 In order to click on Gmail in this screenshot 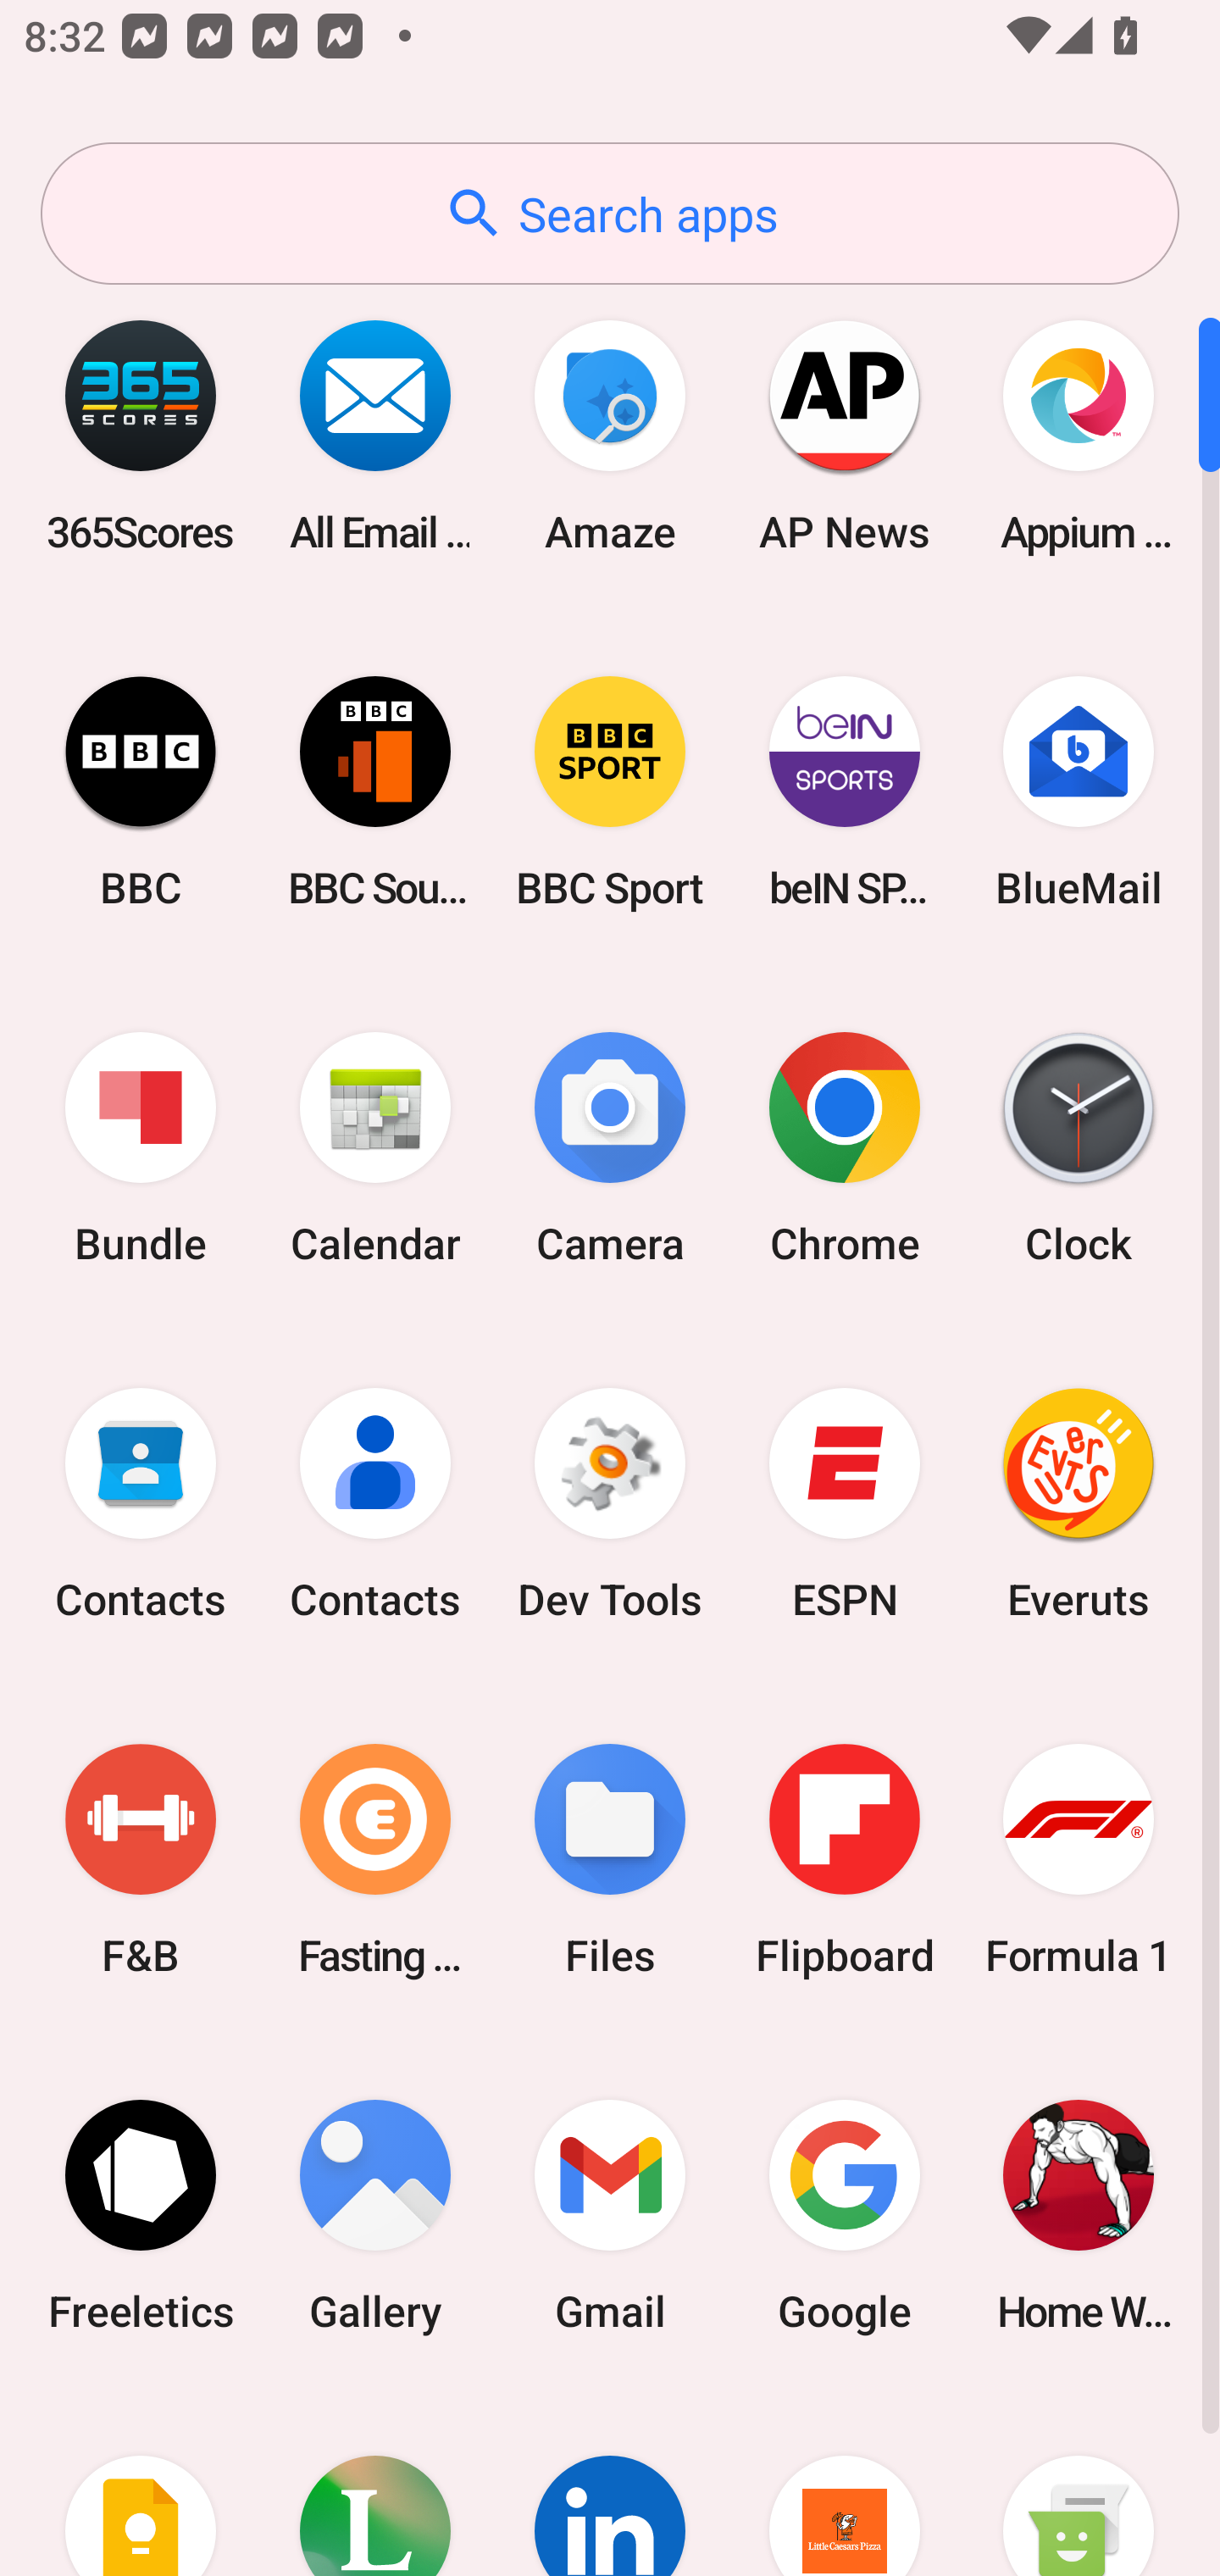, I will do `click(610, 2215)`.